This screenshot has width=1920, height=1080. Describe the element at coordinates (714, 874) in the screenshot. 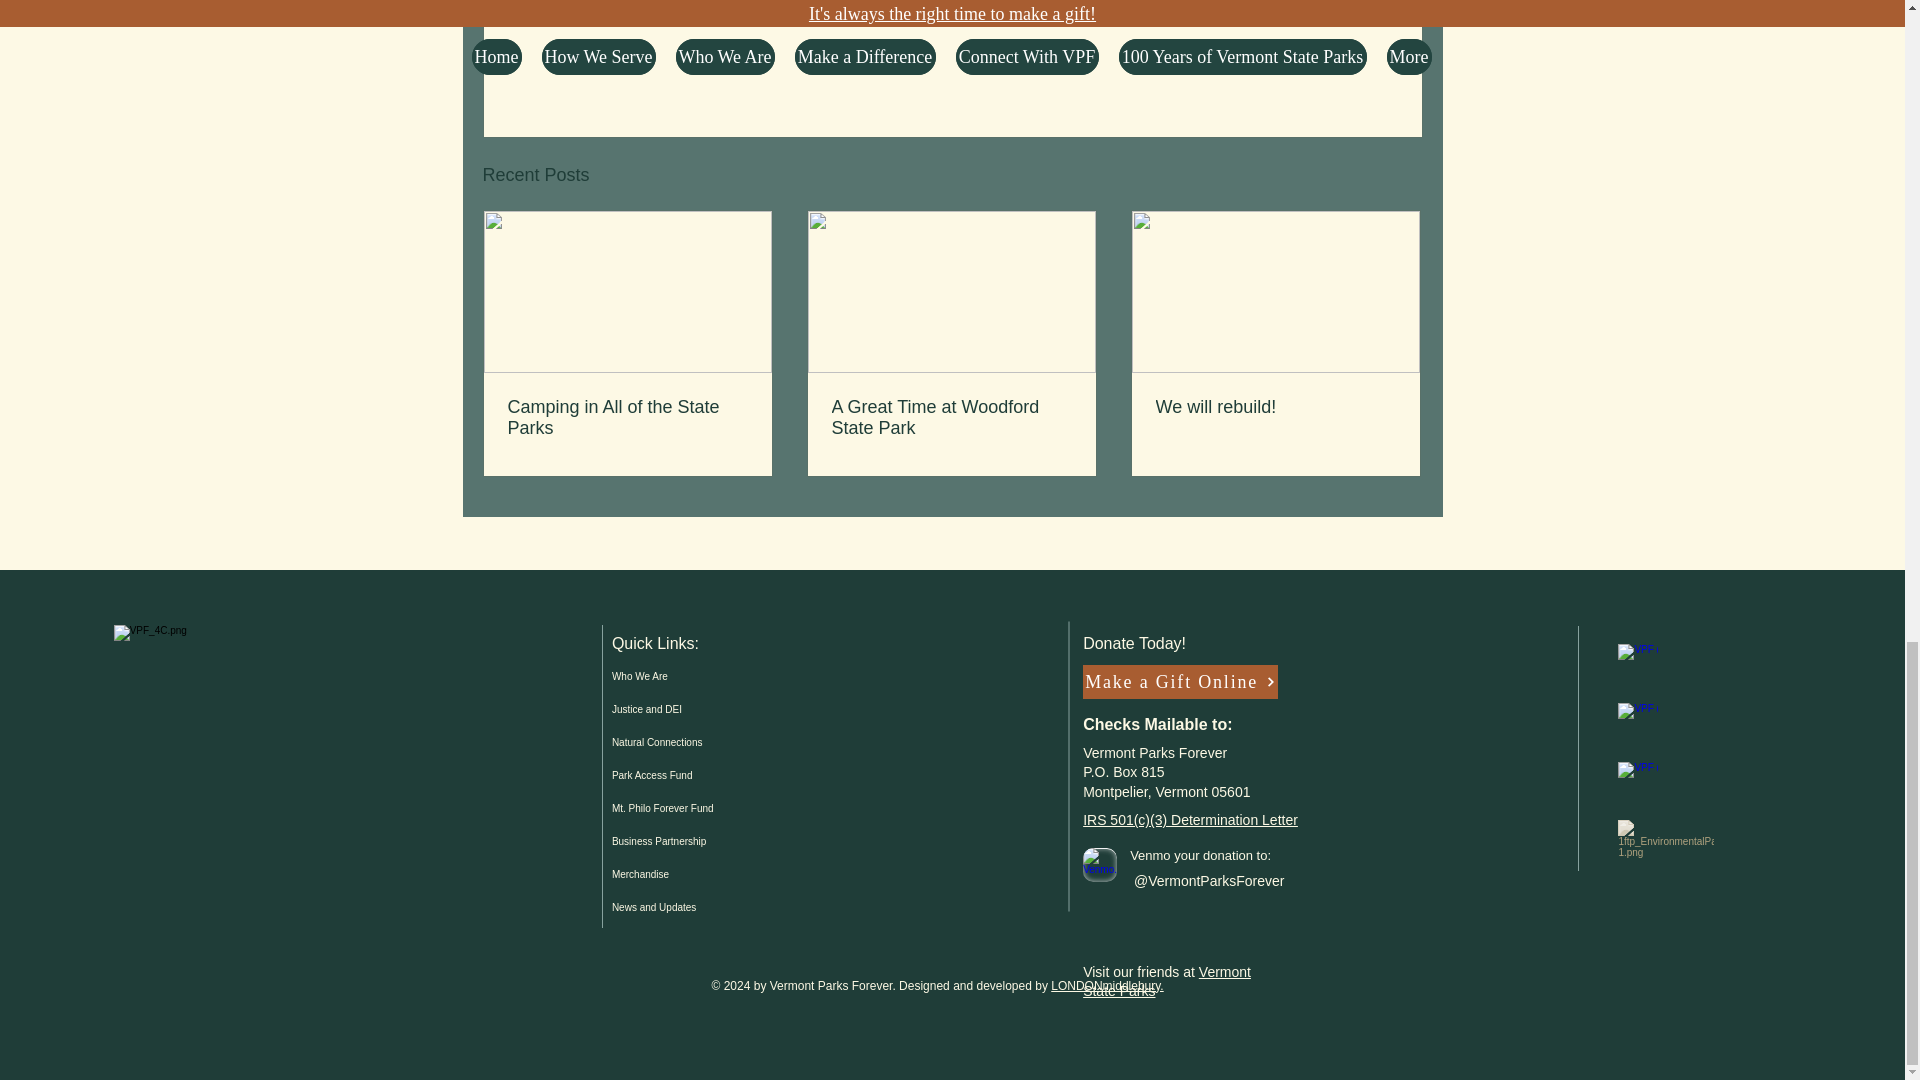

I see `Merchandise` at that location.